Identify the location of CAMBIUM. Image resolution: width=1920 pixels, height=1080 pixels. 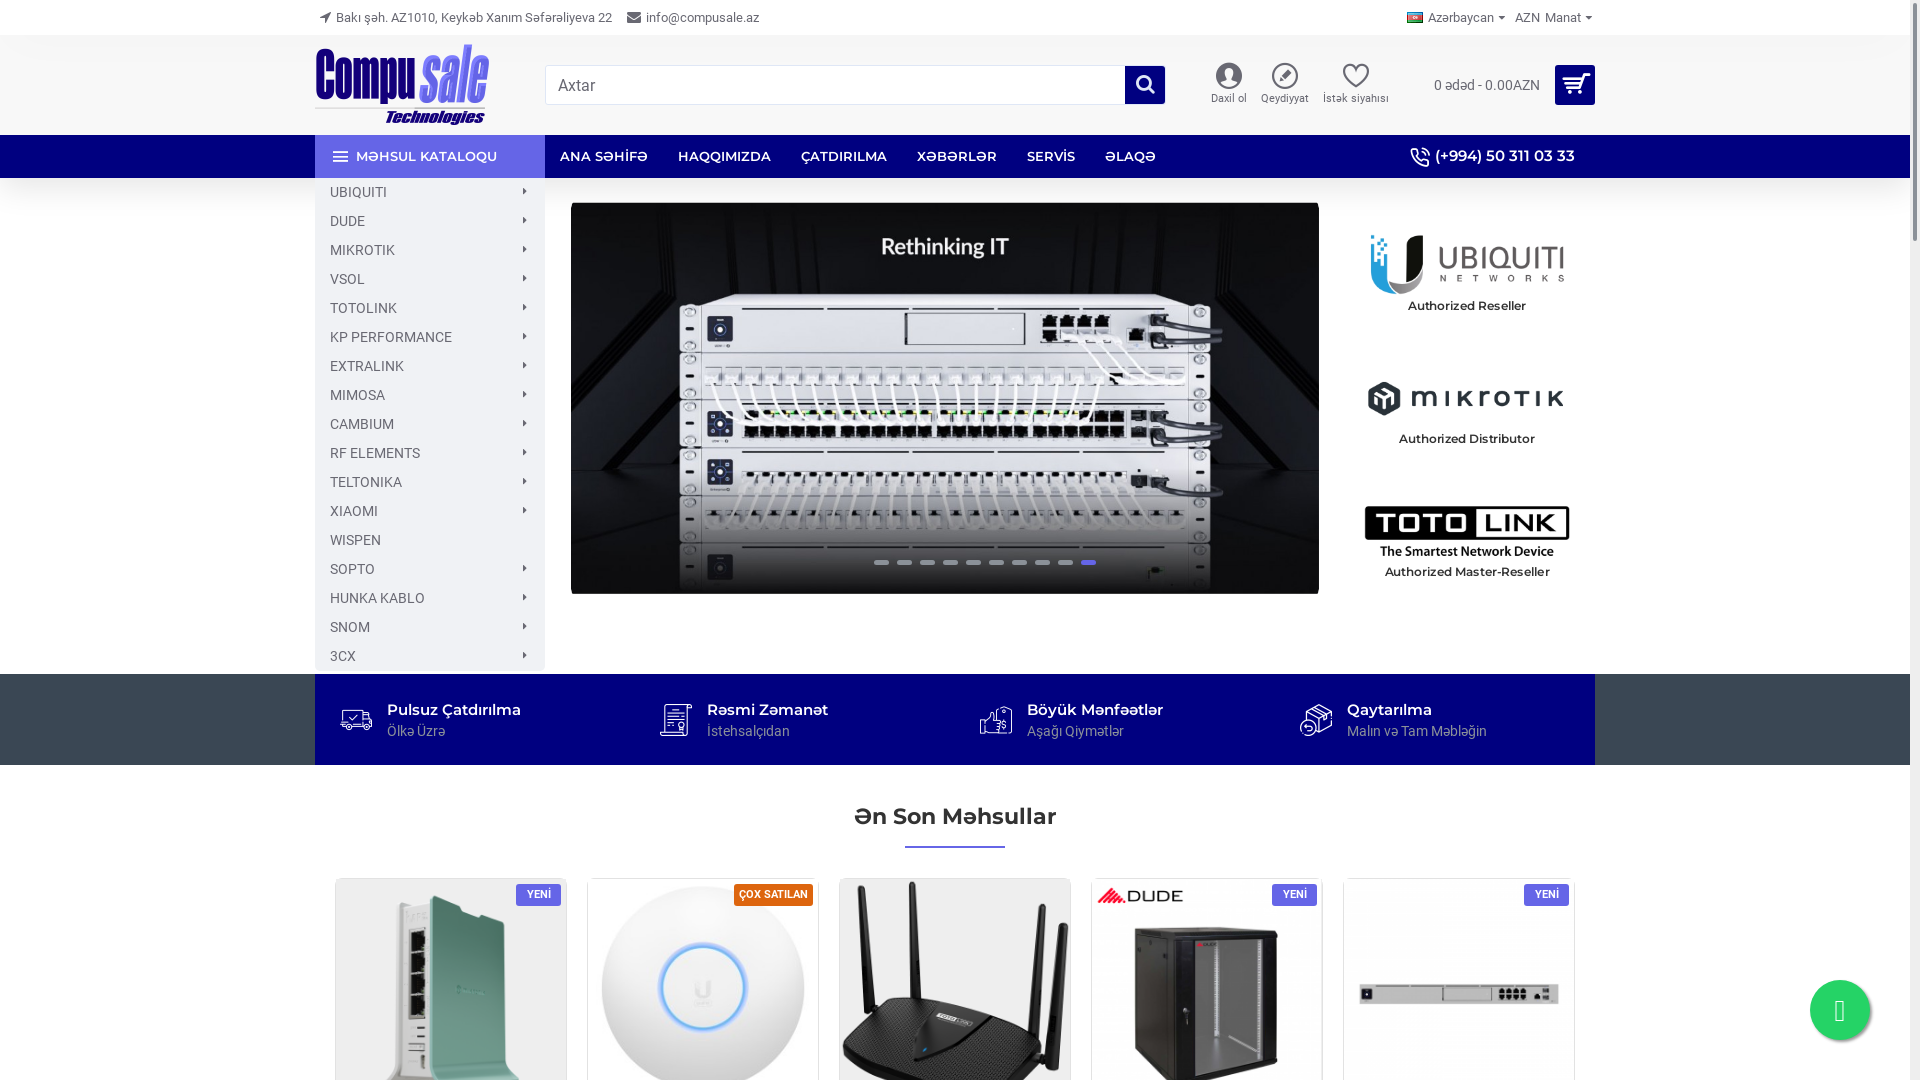
(430, 424).